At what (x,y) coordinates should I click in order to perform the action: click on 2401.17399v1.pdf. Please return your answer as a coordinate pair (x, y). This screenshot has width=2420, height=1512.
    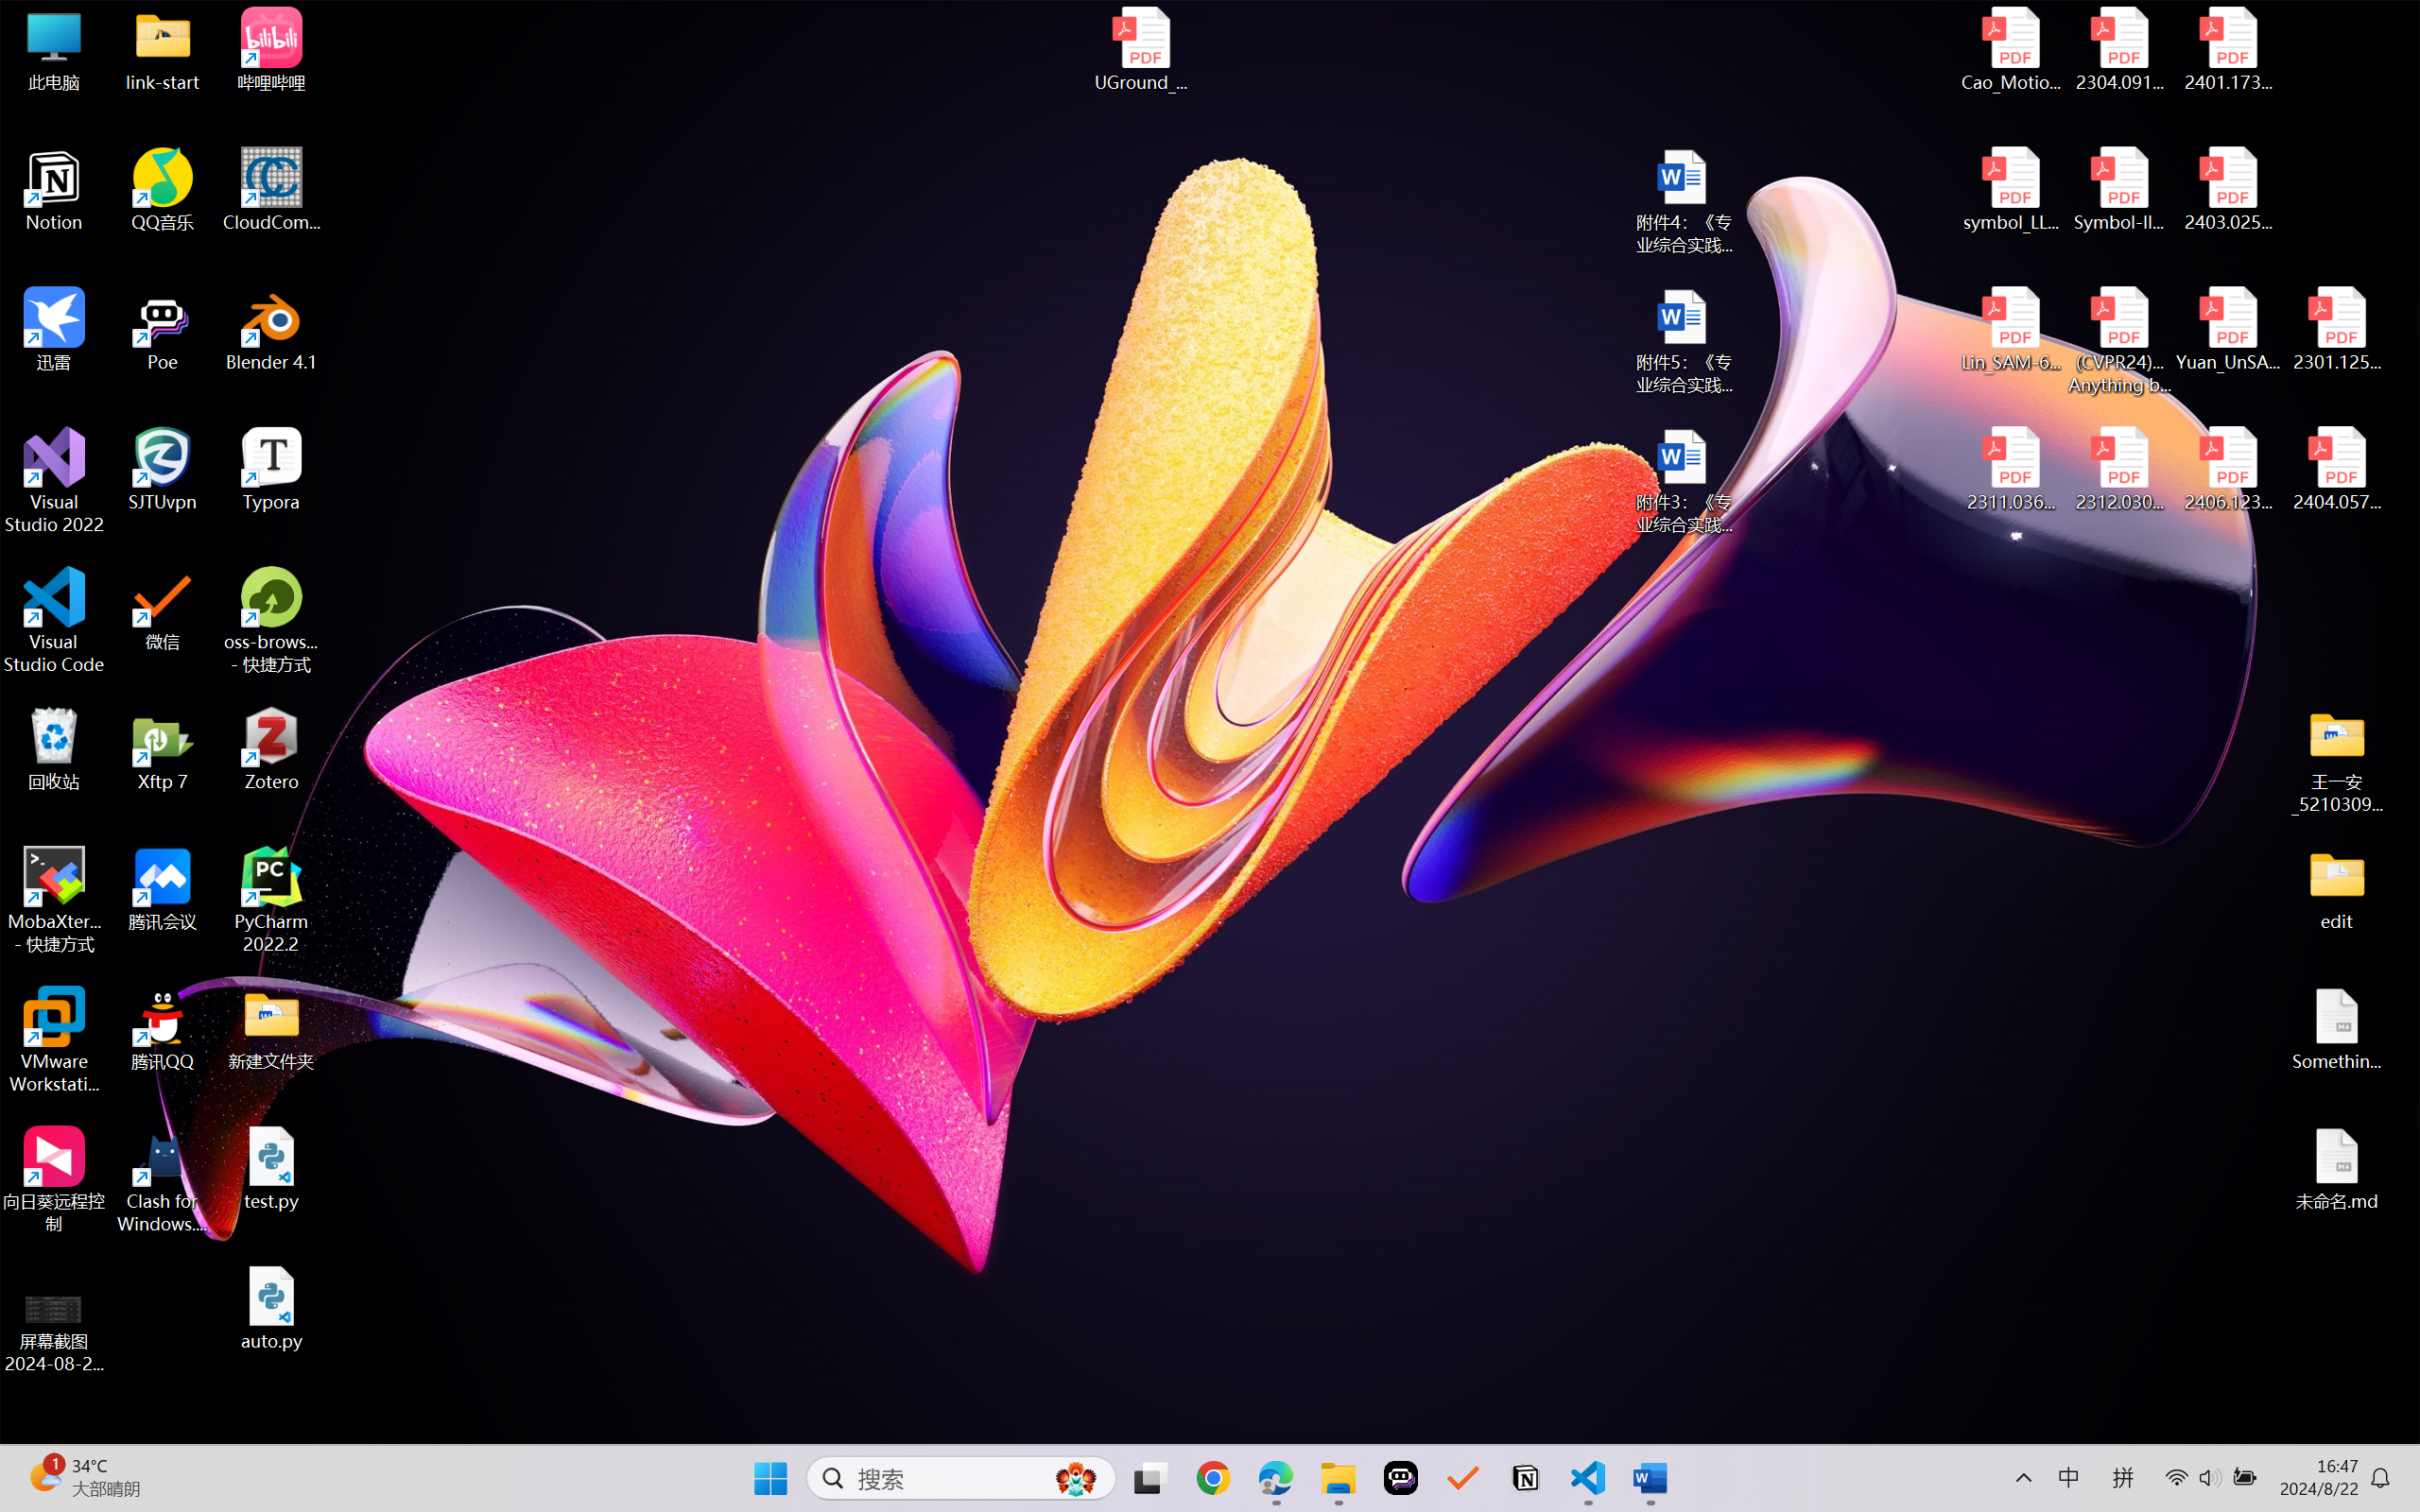
    Looking at the image, I should click on (2227, 49).